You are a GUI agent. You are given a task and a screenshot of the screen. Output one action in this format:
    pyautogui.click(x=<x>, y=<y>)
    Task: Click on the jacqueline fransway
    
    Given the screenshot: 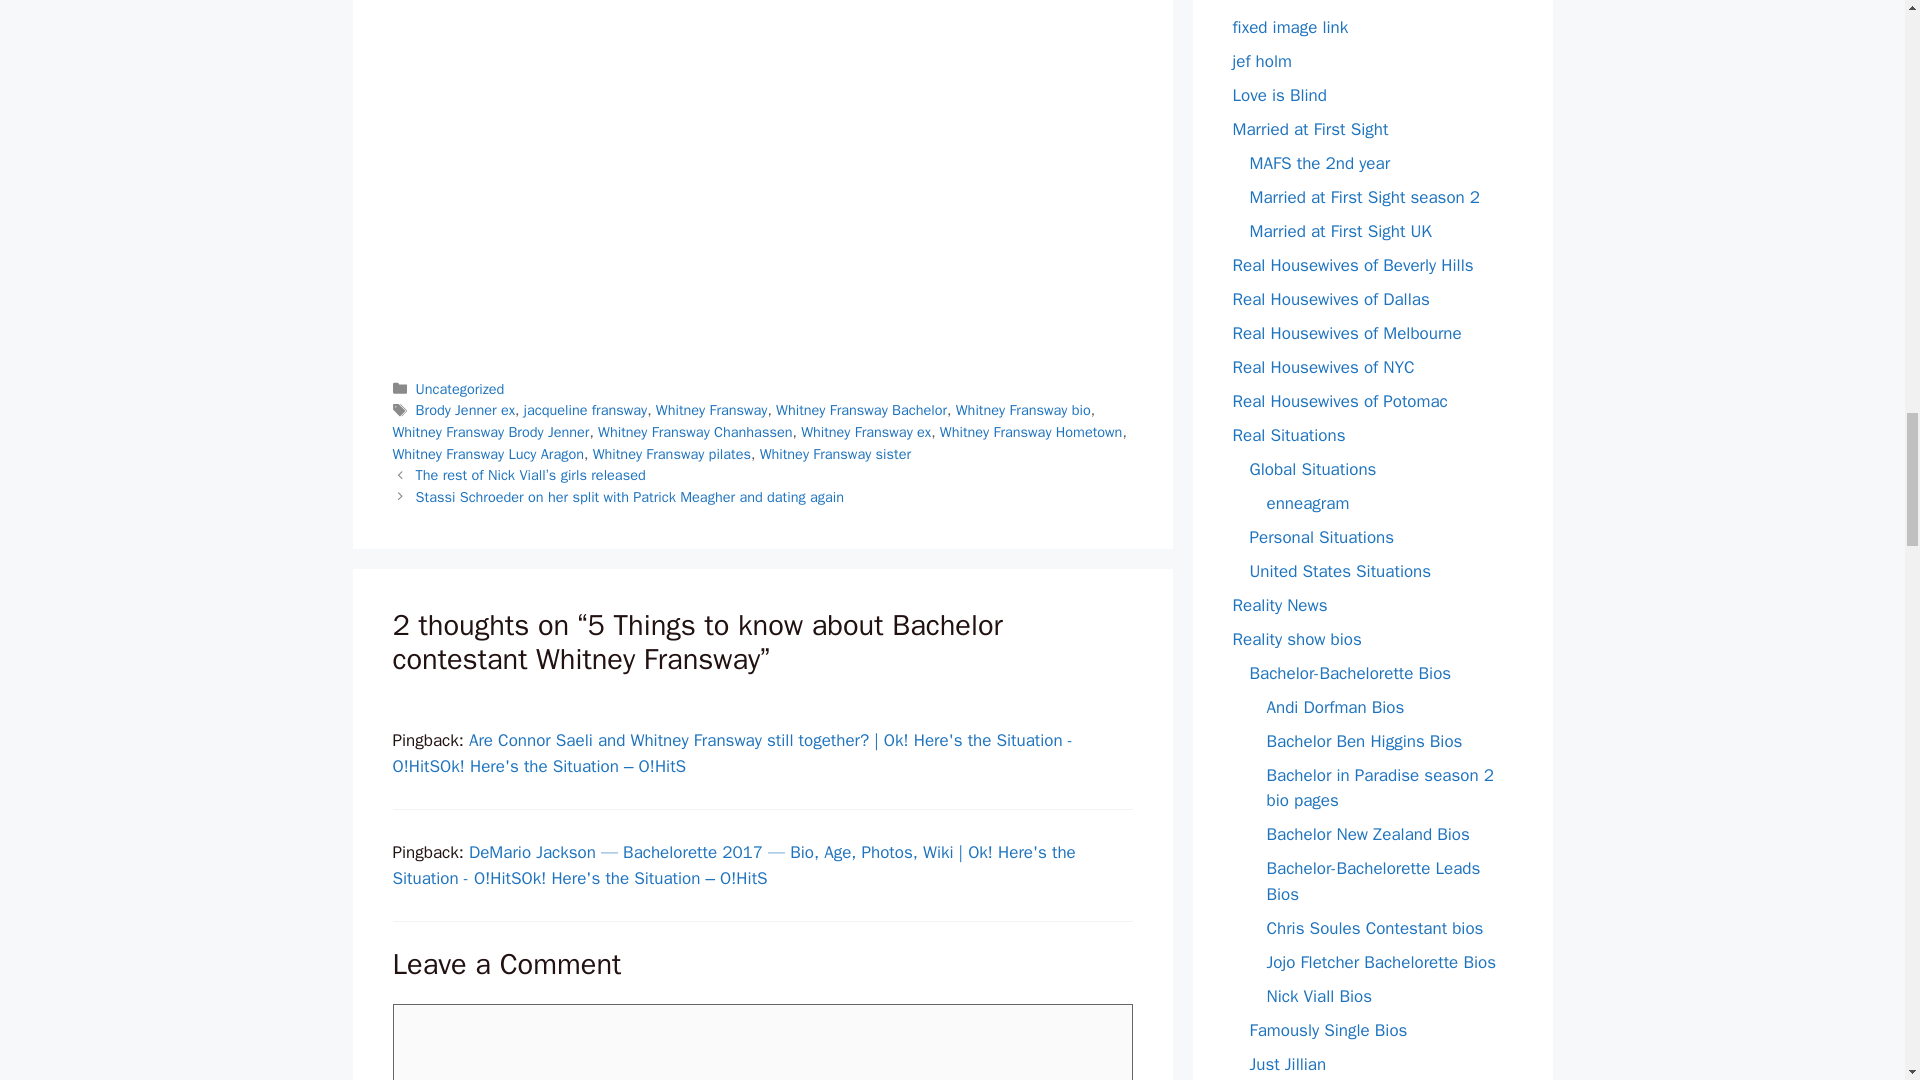 What is the action you would take?
    pyautogui.click(x=586, y=410)
    